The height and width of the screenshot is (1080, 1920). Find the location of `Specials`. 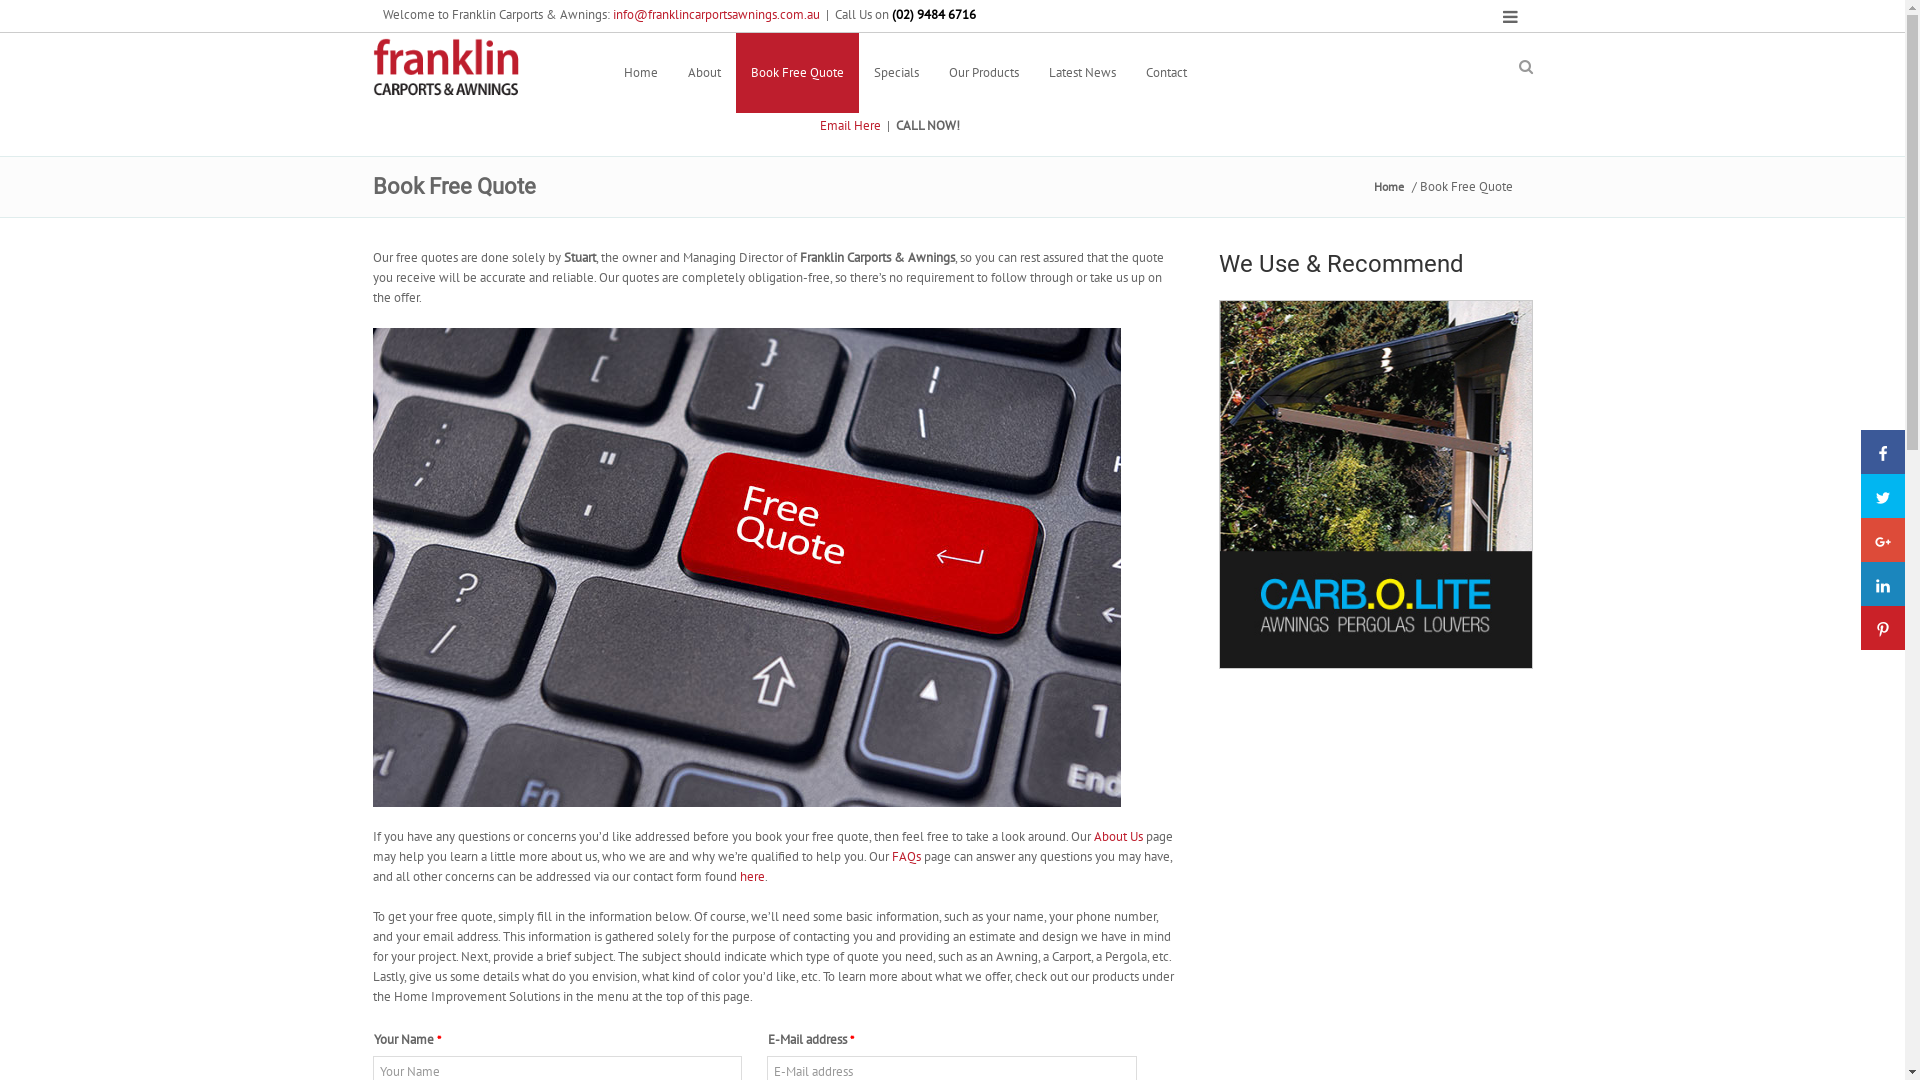

Specials is located at coordinates (896, 73).